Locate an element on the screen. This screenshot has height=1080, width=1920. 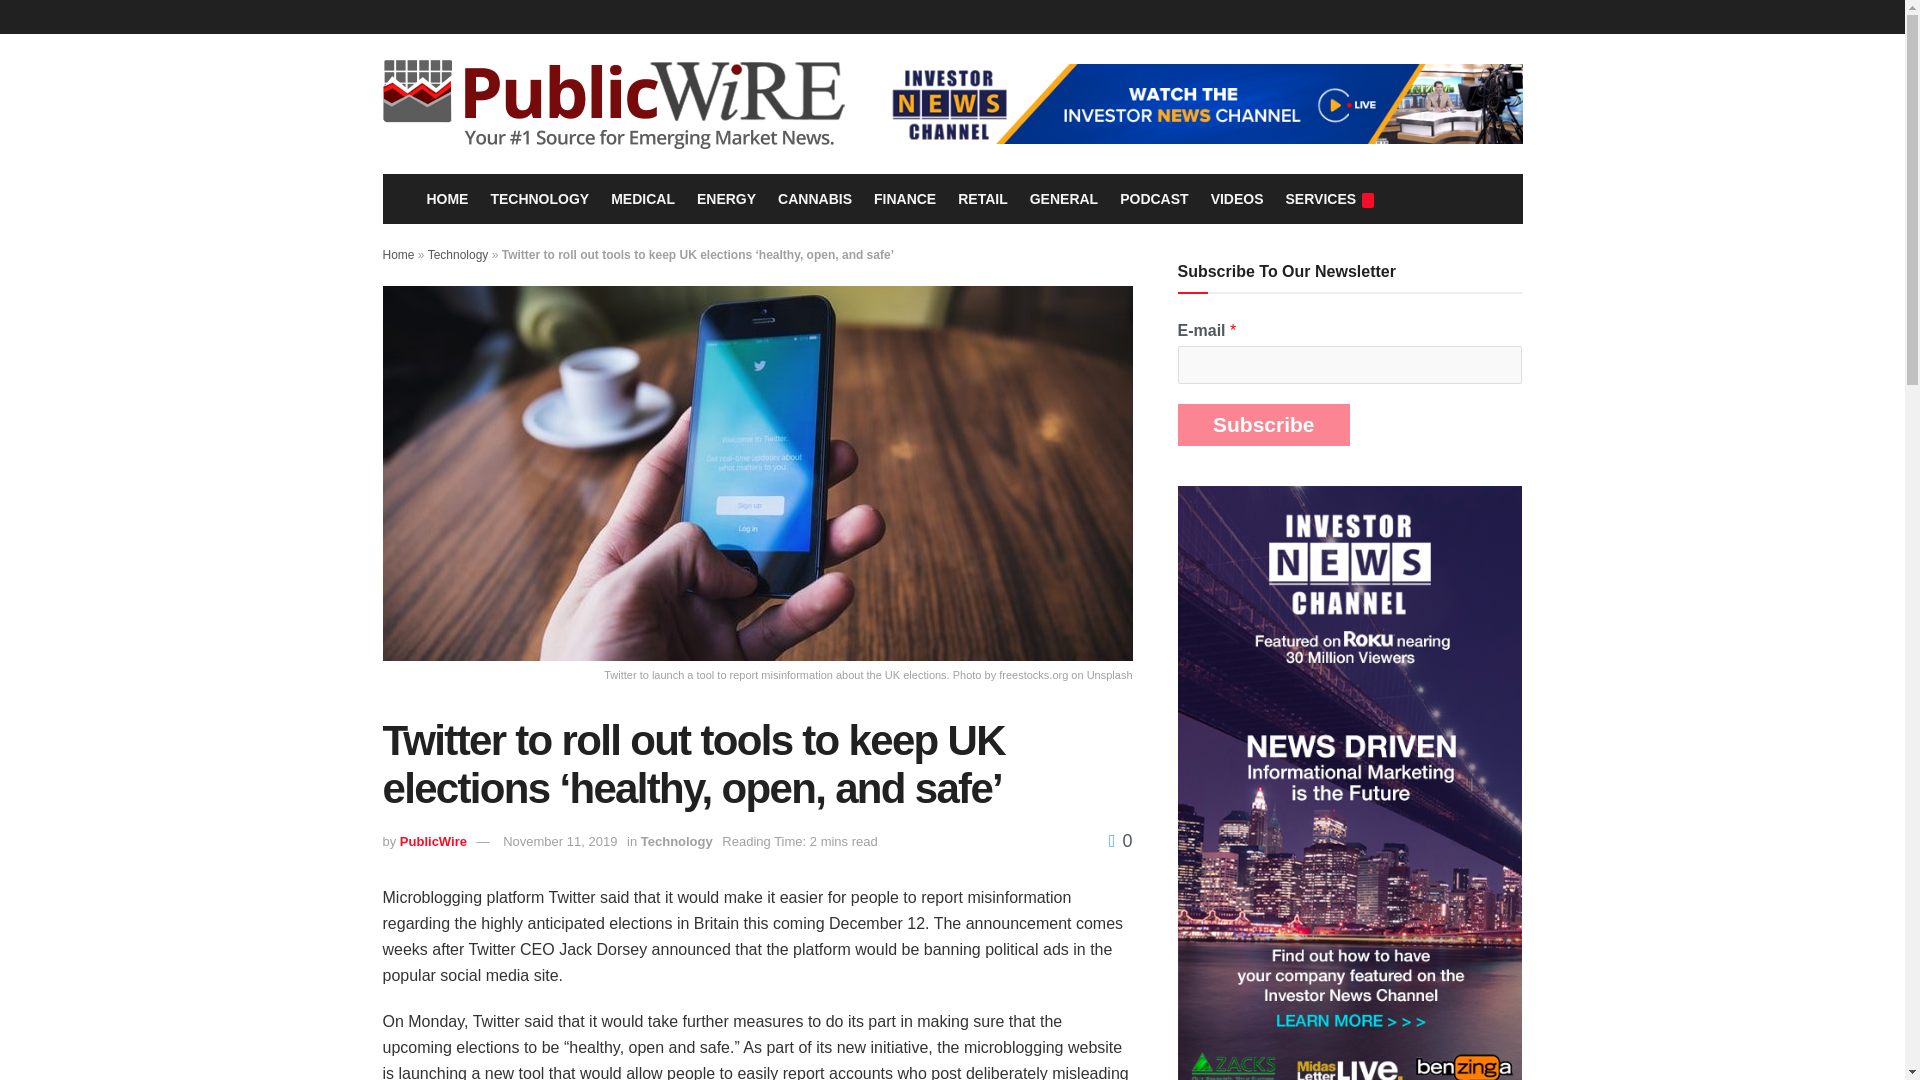
MEDICAL is located at coordinates (642, 198).